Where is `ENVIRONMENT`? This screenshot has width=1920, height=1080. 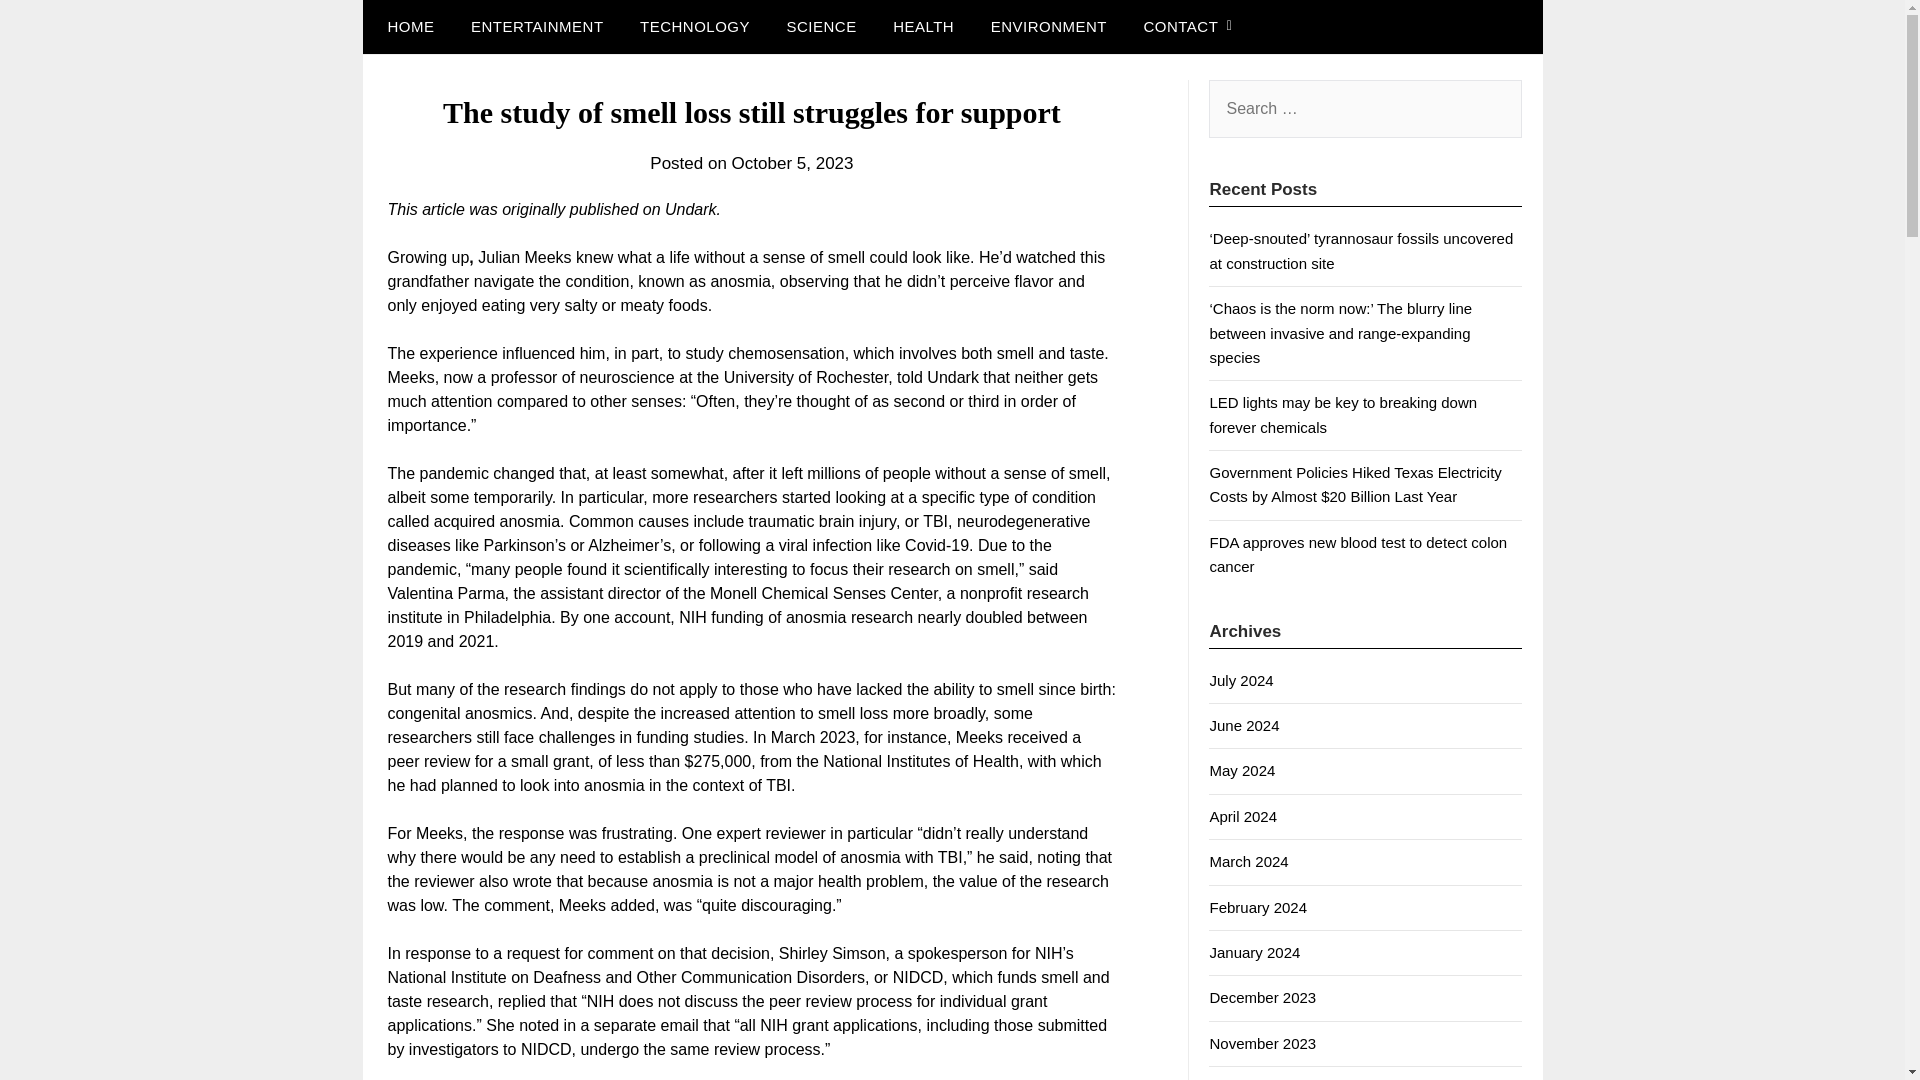 ENVIRONMENT is located at coordinates (1049, 27).